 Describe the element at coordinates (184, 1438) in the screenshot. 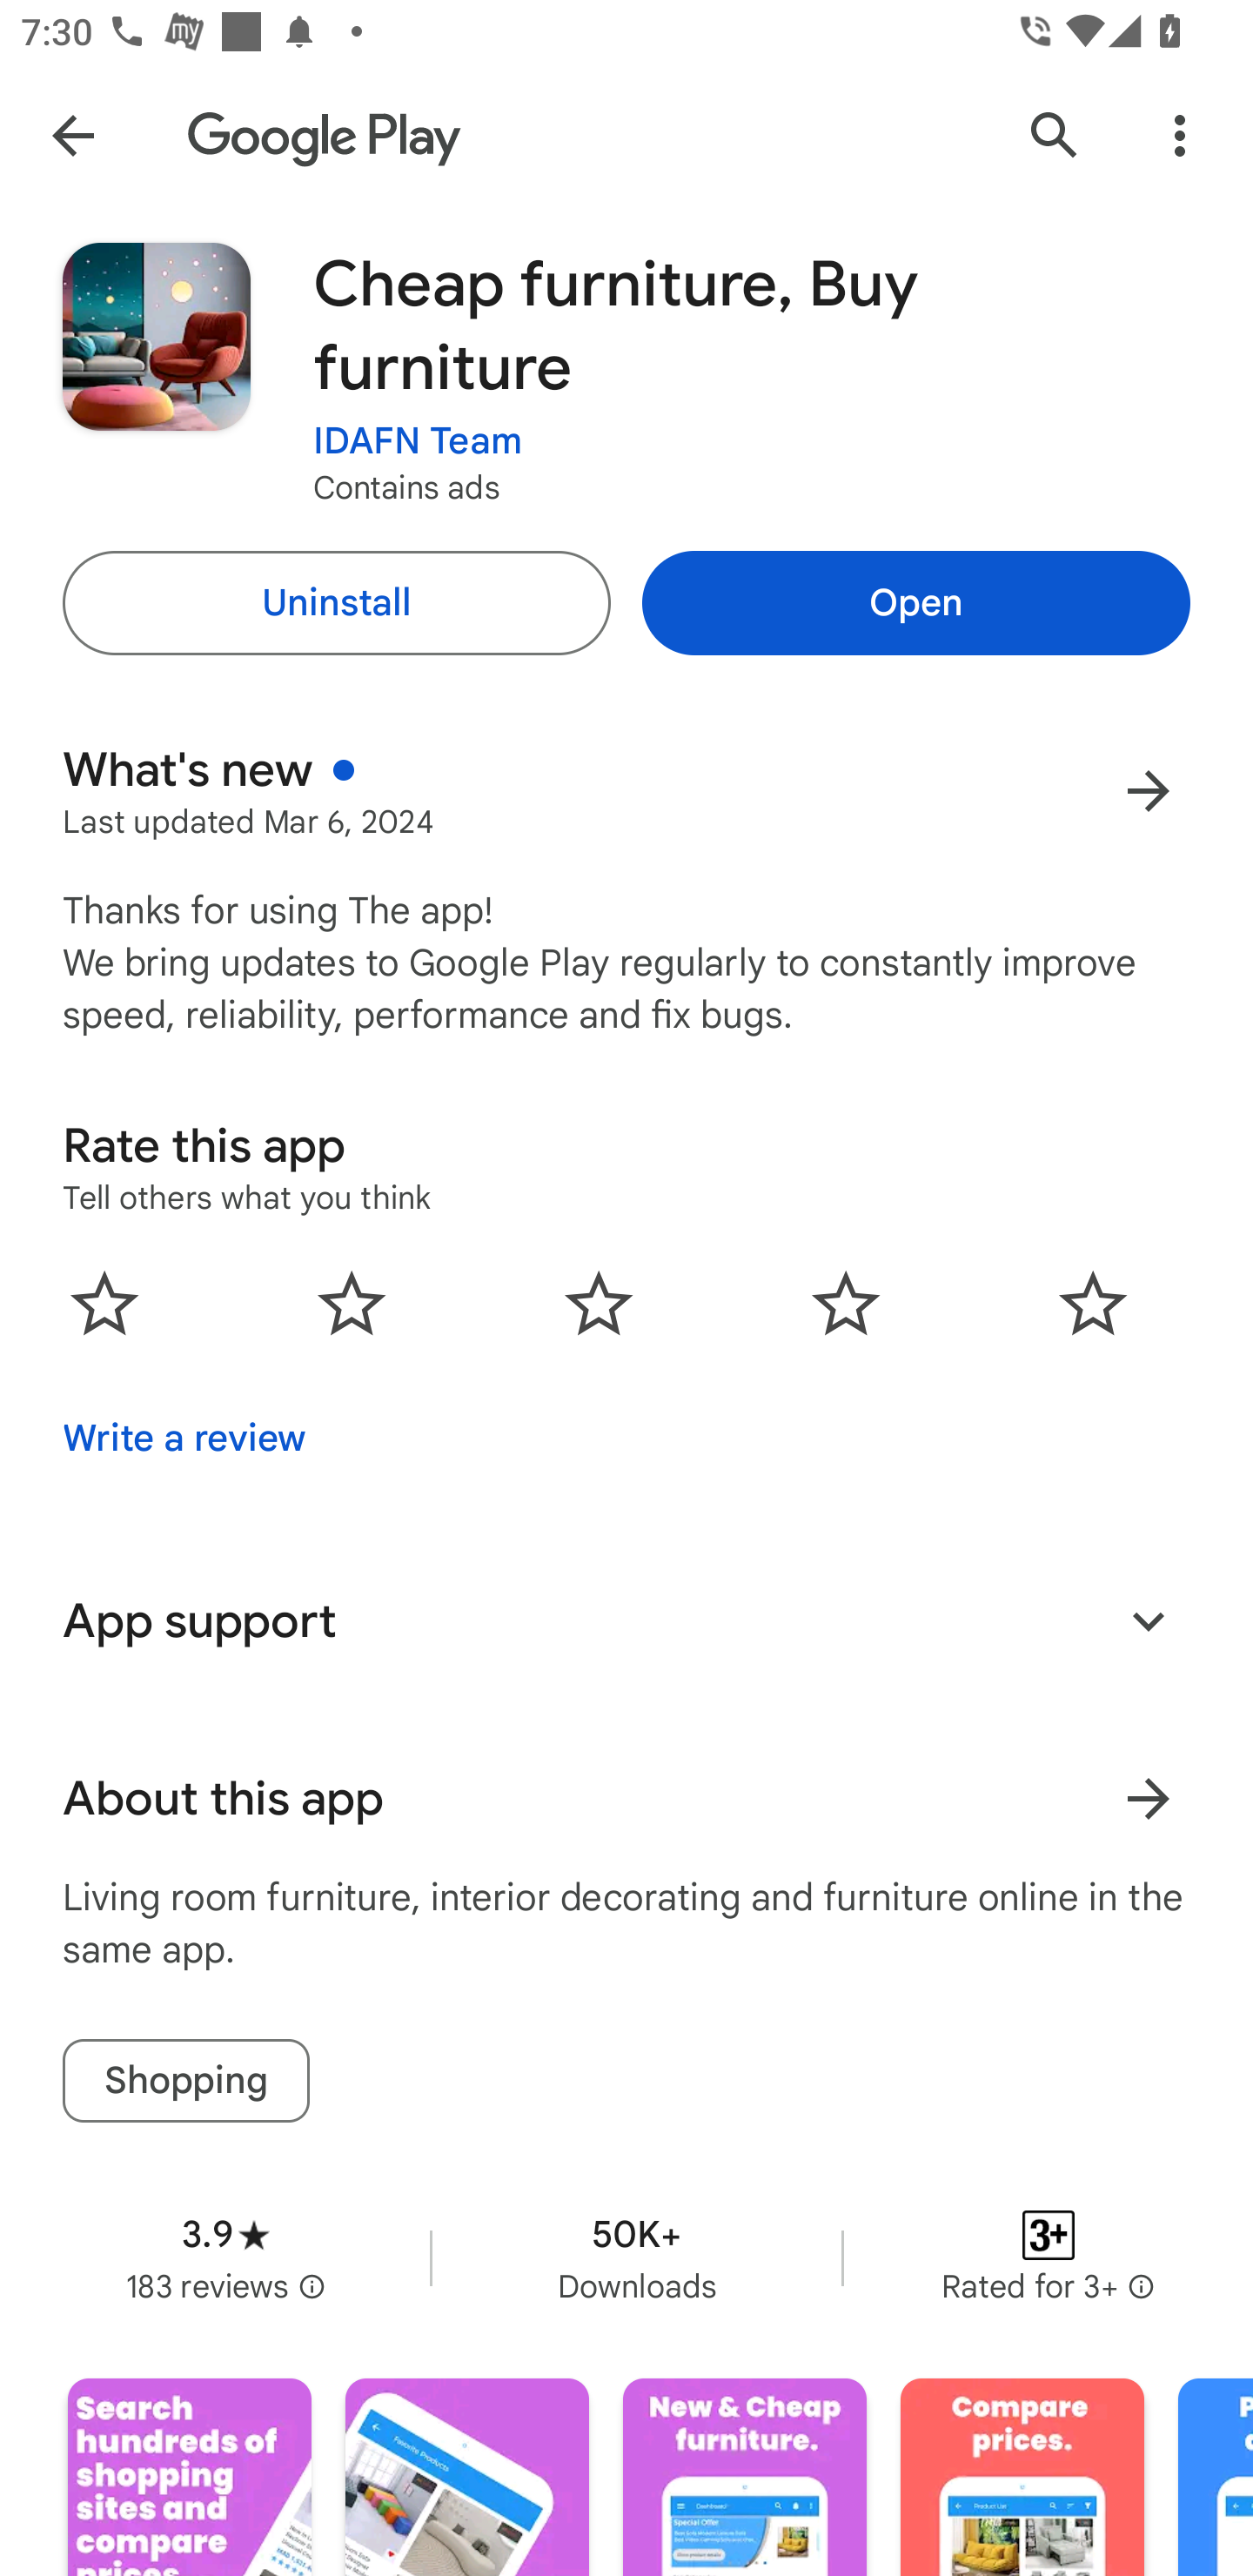

I see `Write a review` at that location.